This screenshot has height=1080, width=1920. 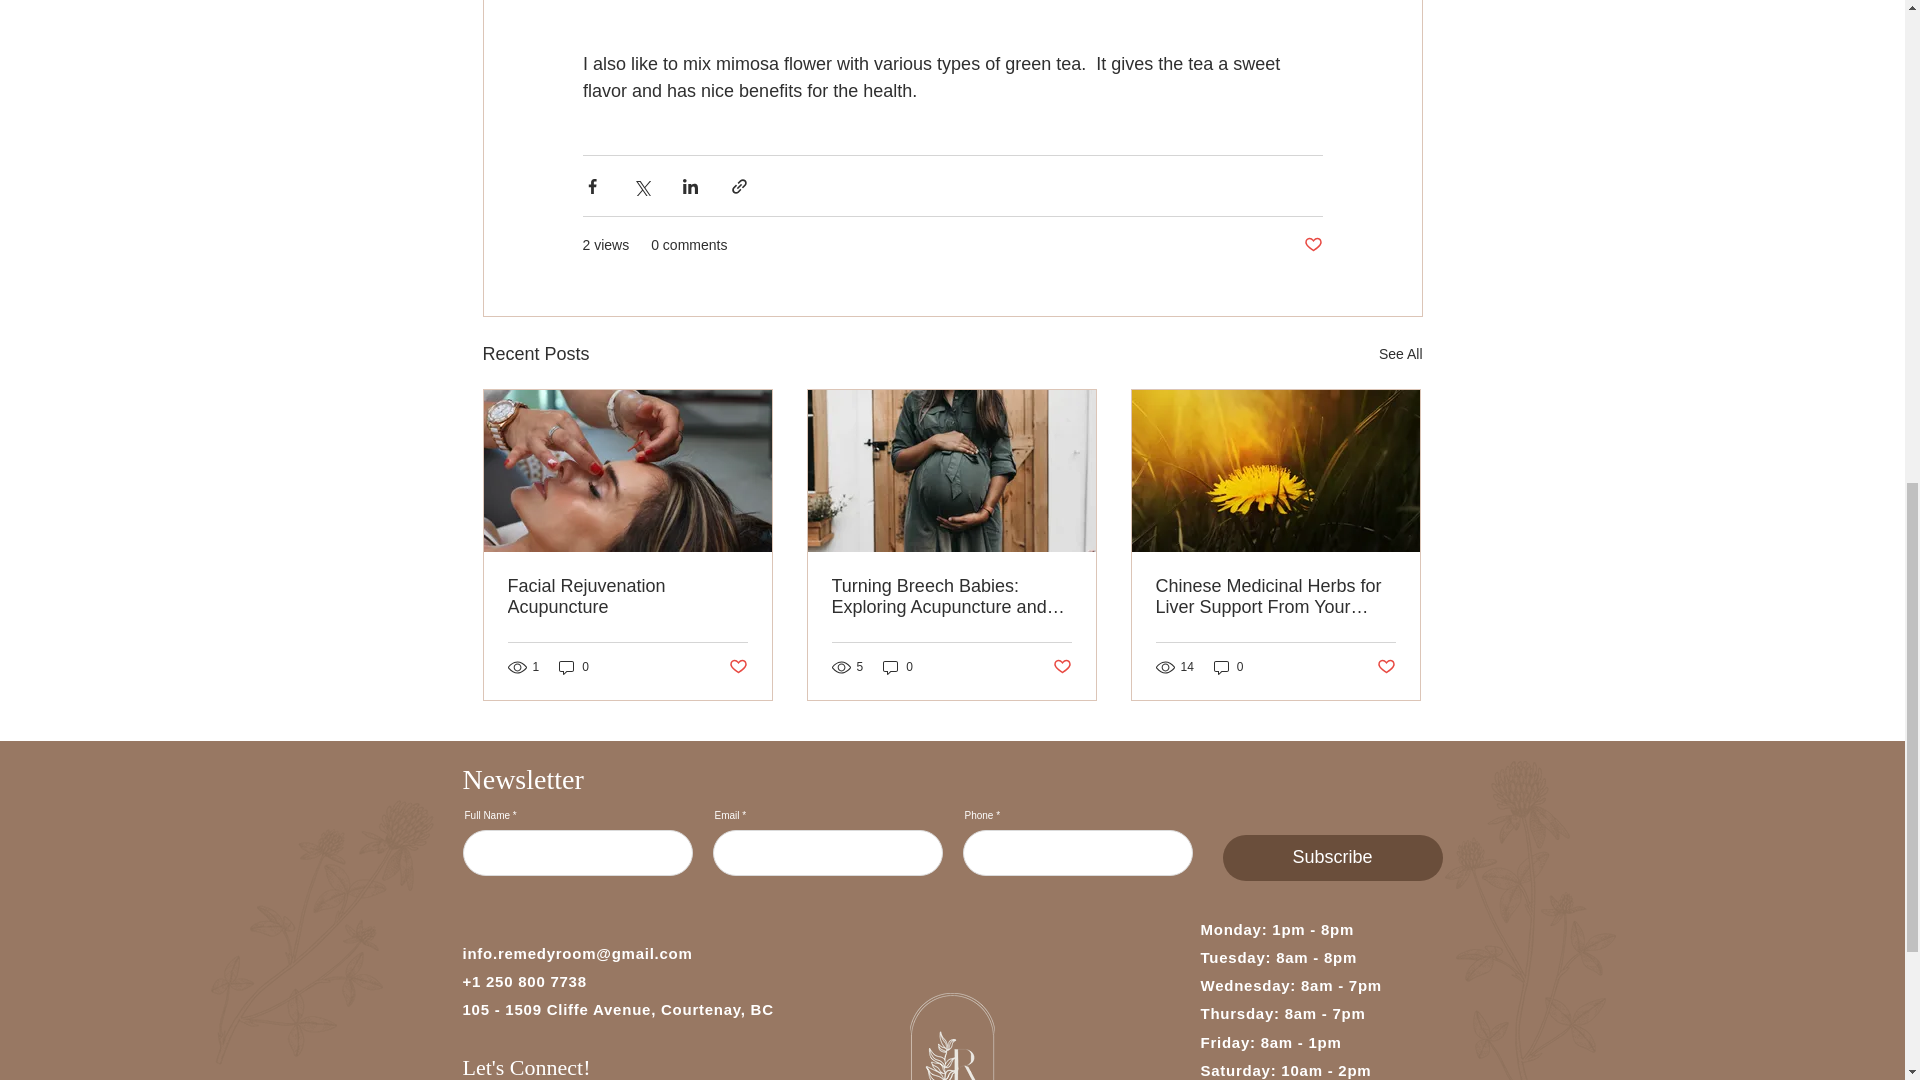 What do you see at coordinates (1312, 245) in the screenshot?
I see `Post not marked as liked` at bounding box center [1312, 245].